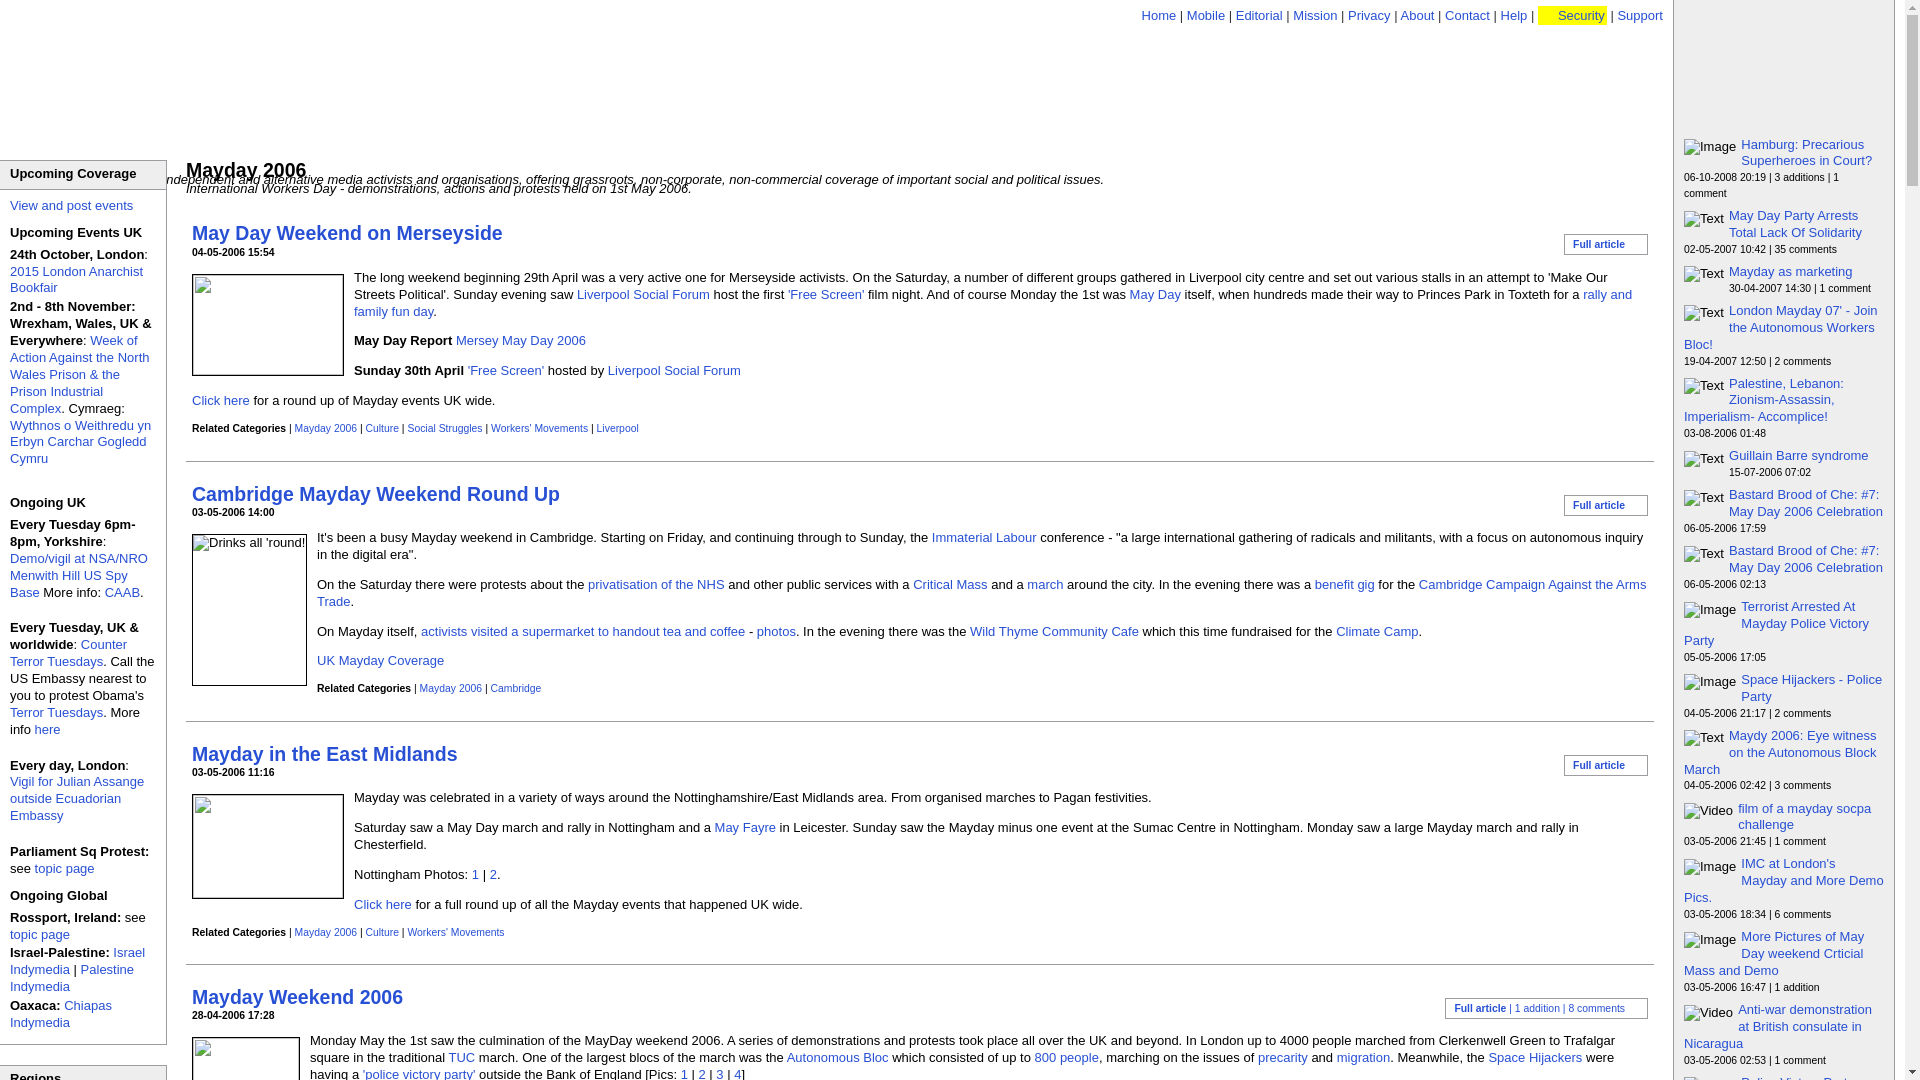 This screenshot has width=1920, height=1080. I want to click on Mayday 2006, so click(326, 428).